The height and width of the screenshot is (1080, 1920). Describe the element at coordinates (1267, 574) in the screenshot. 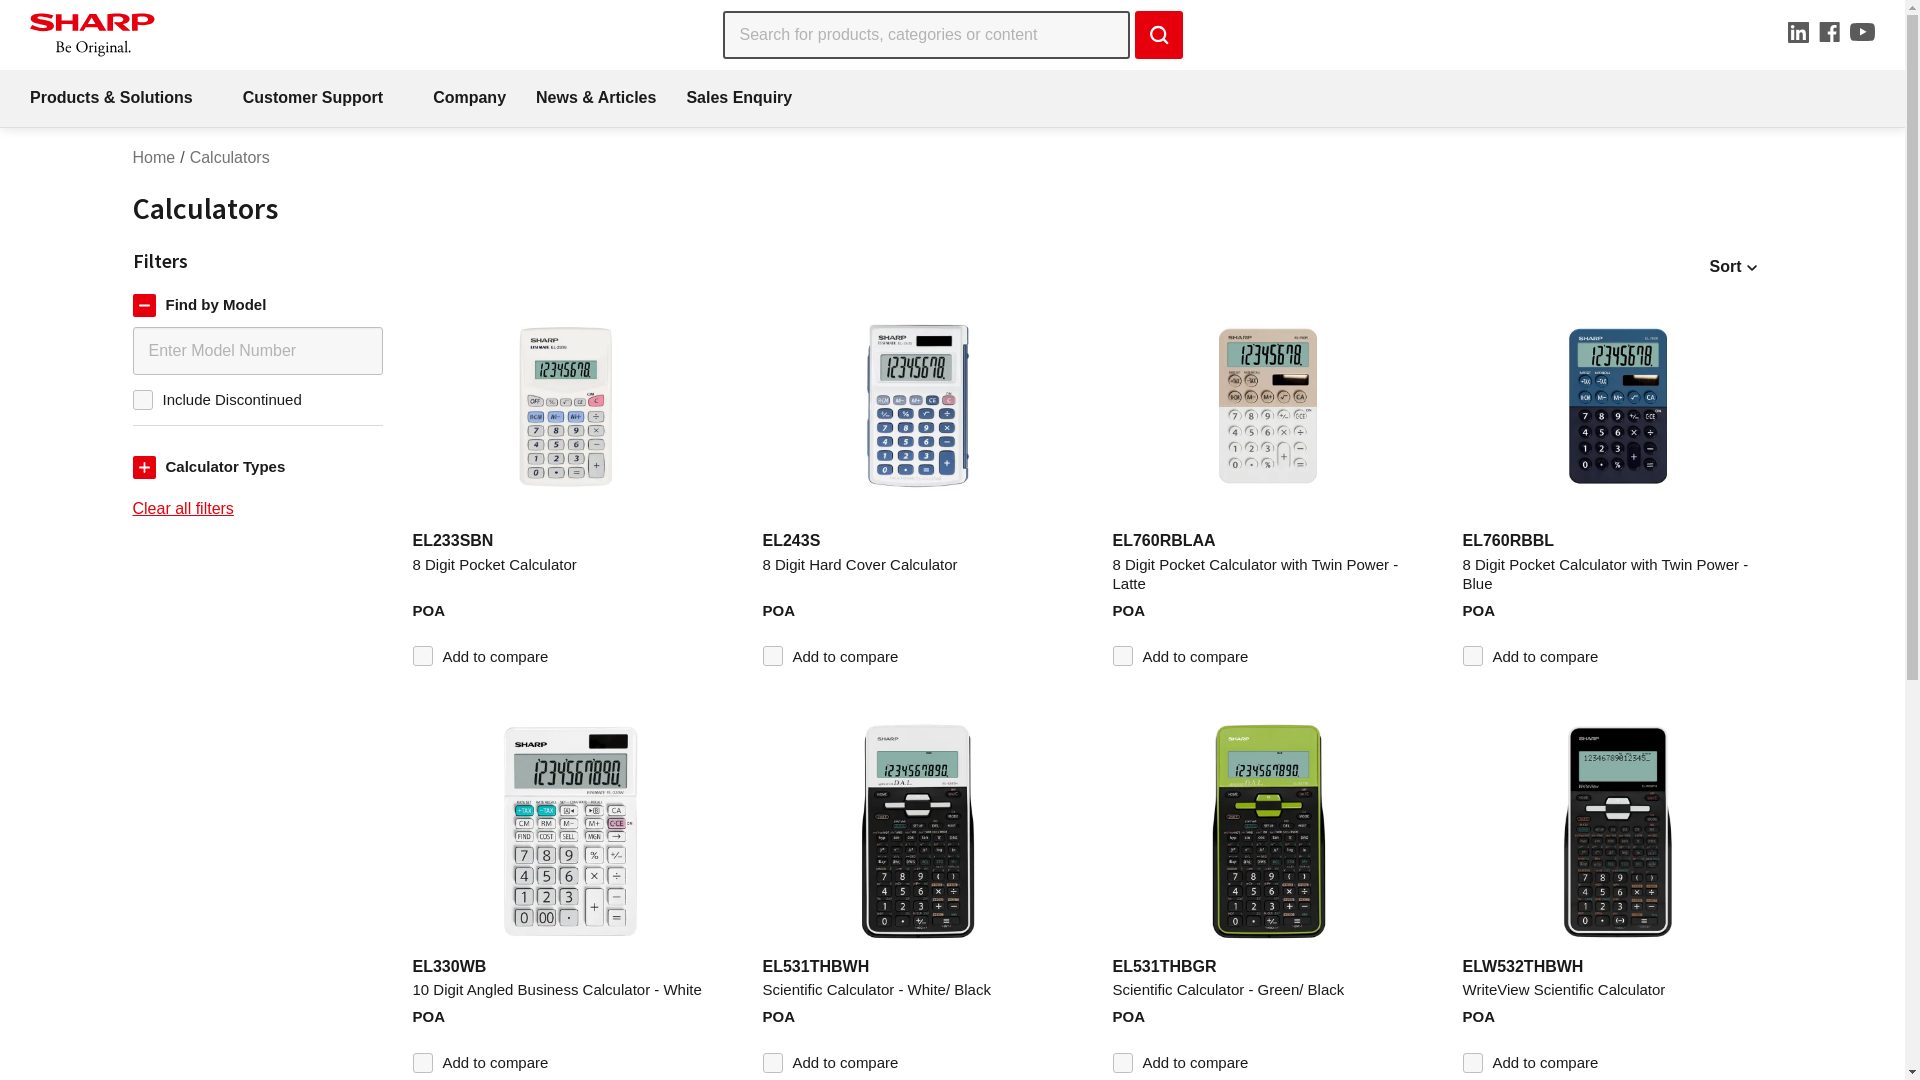

I see `8 Digit Pocket Calculator with Twin Power - Latte` at that location.